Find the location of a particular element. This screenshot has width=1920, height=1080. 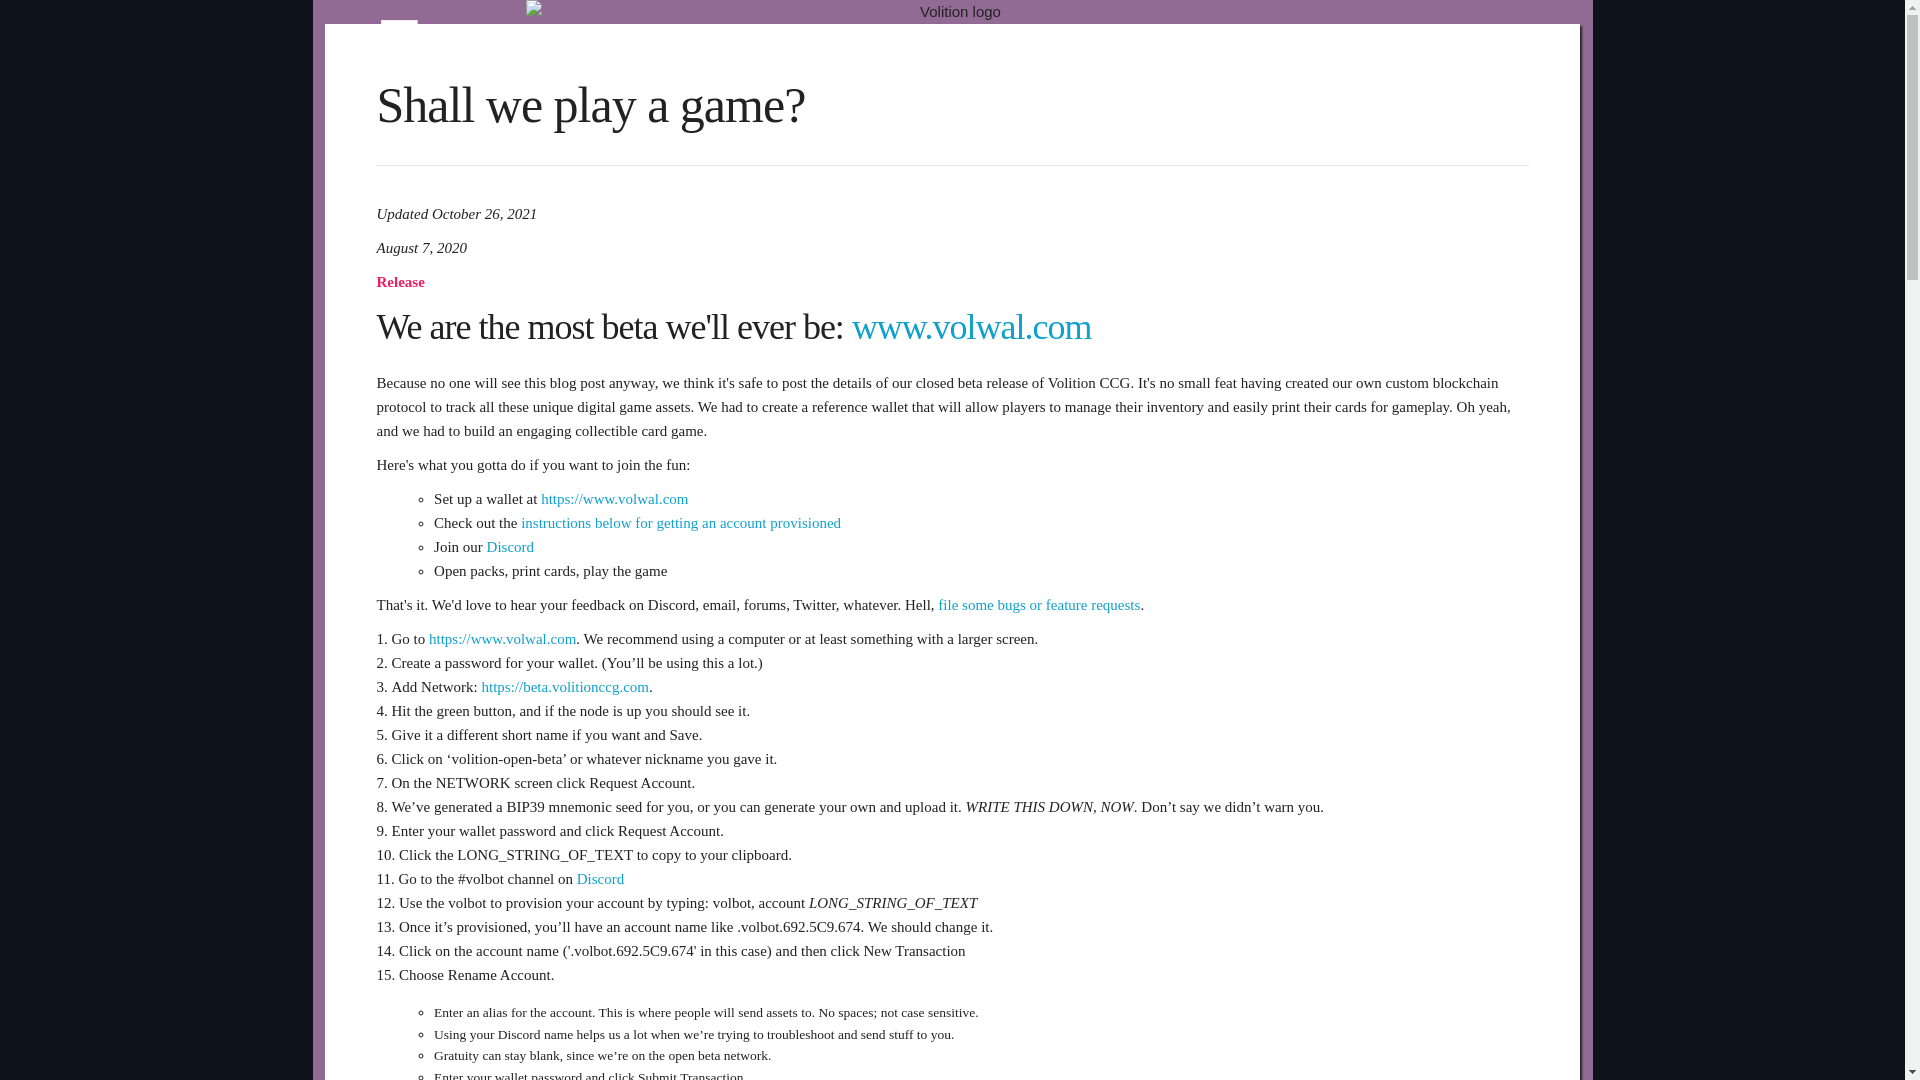

file some bugs or feature requests is located at coordinates (1039, 605).